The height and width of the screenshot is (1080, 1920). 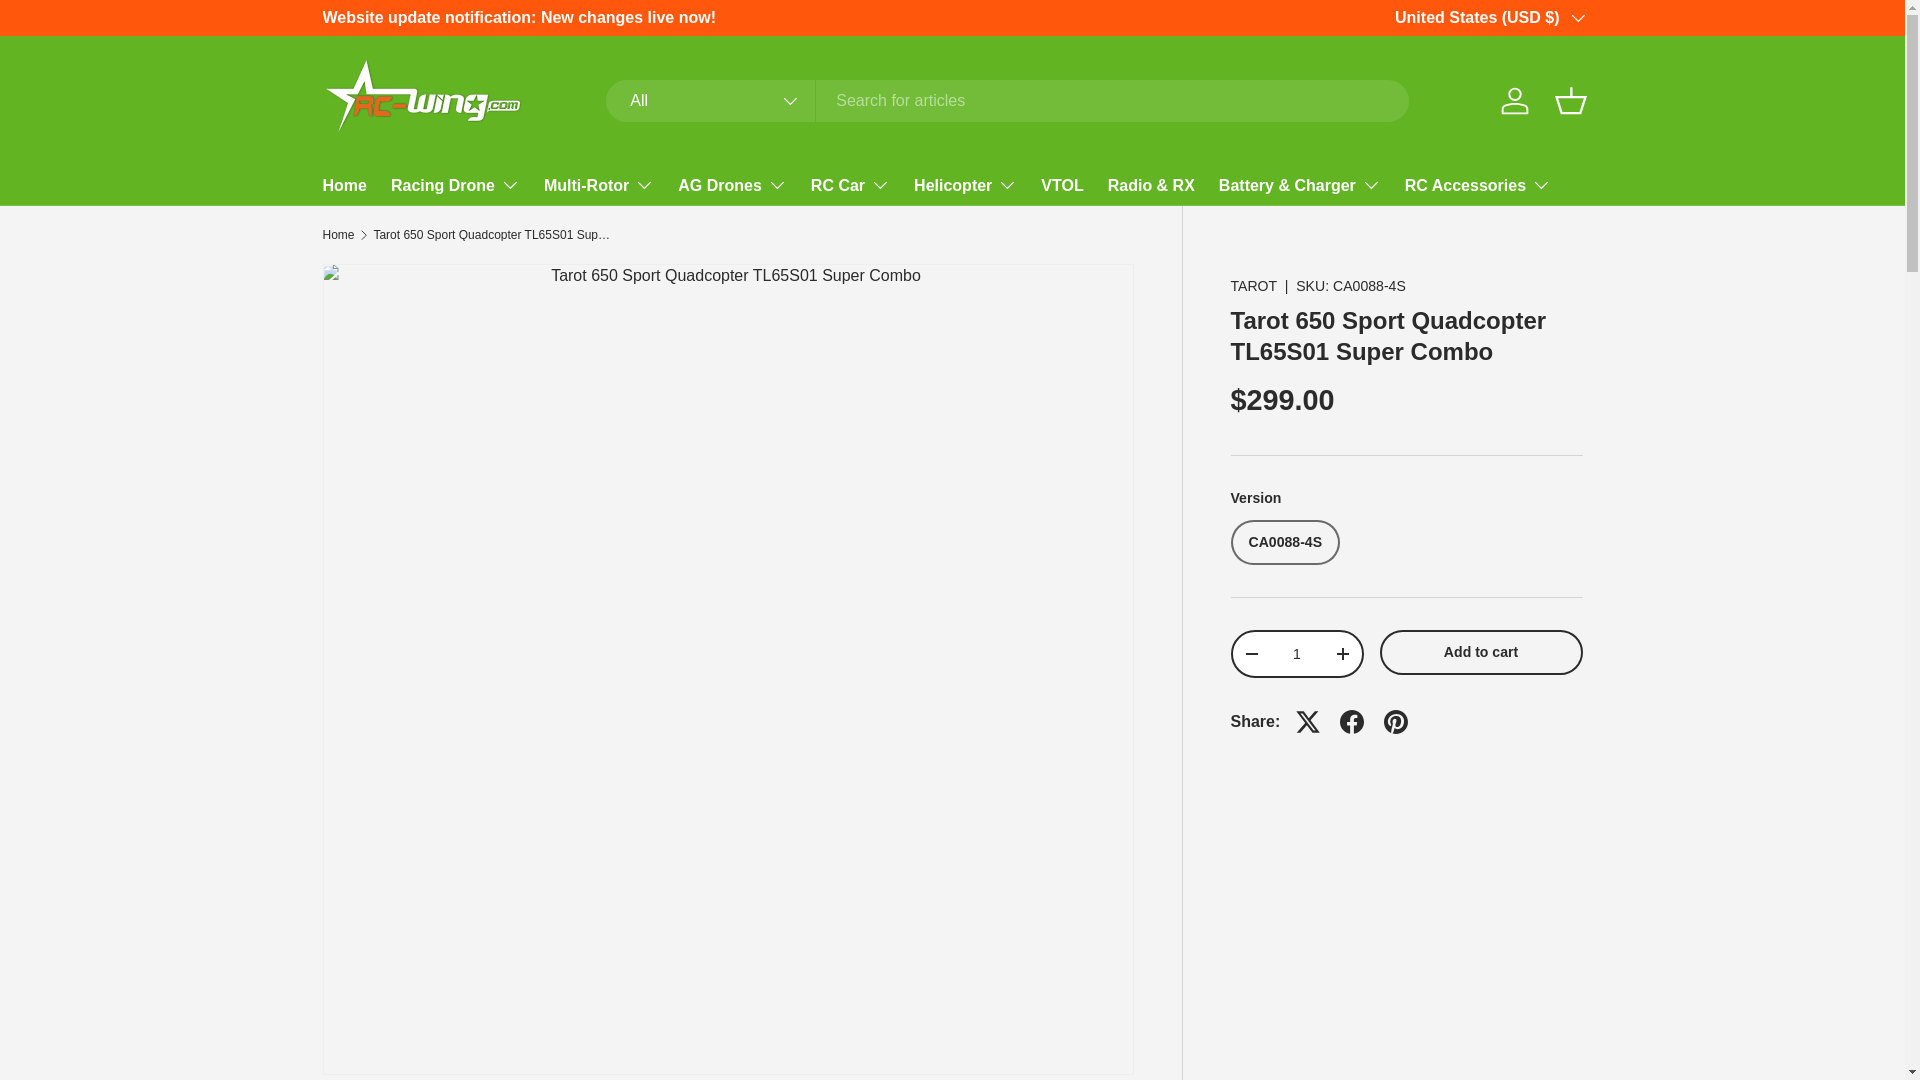 I want to click on here, so click(x=1658, y=16).